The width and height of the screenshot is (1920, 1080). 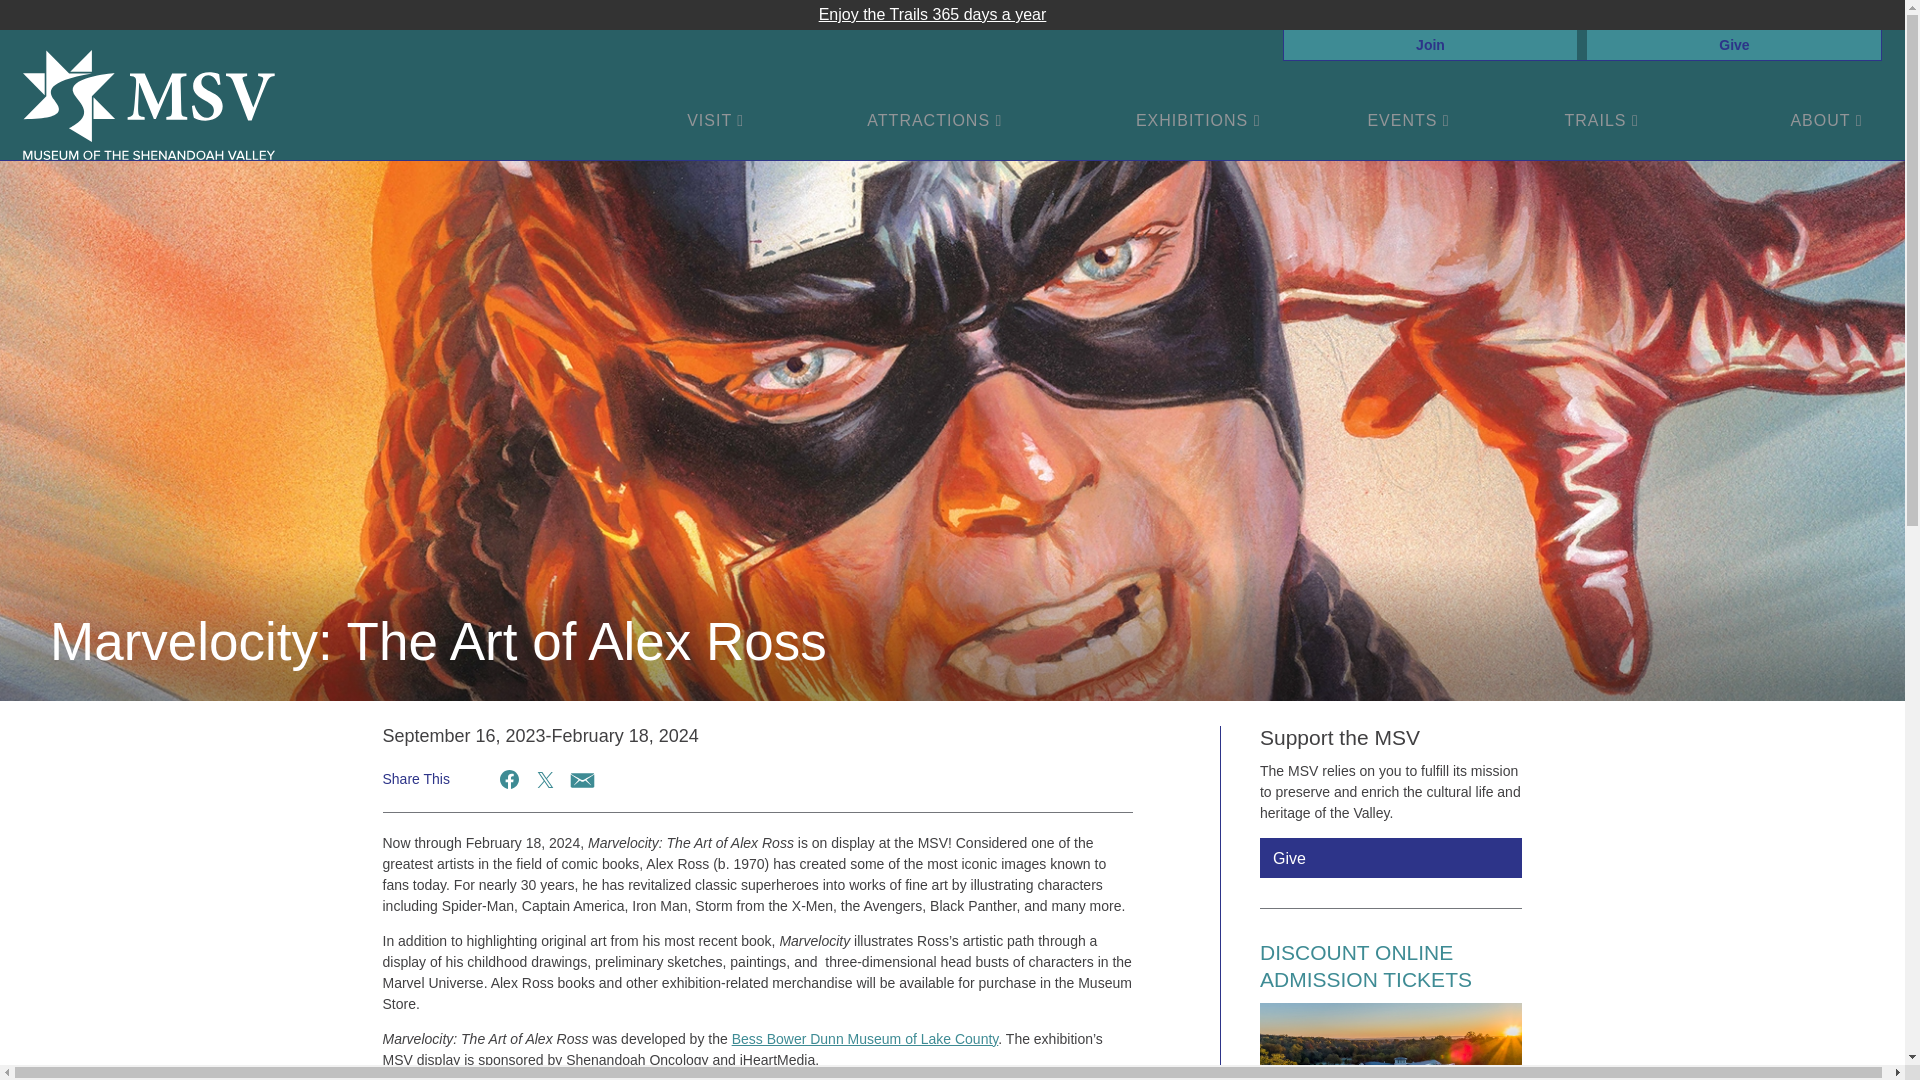 I want to click on EVENTS , so click(x=1408, y=120).